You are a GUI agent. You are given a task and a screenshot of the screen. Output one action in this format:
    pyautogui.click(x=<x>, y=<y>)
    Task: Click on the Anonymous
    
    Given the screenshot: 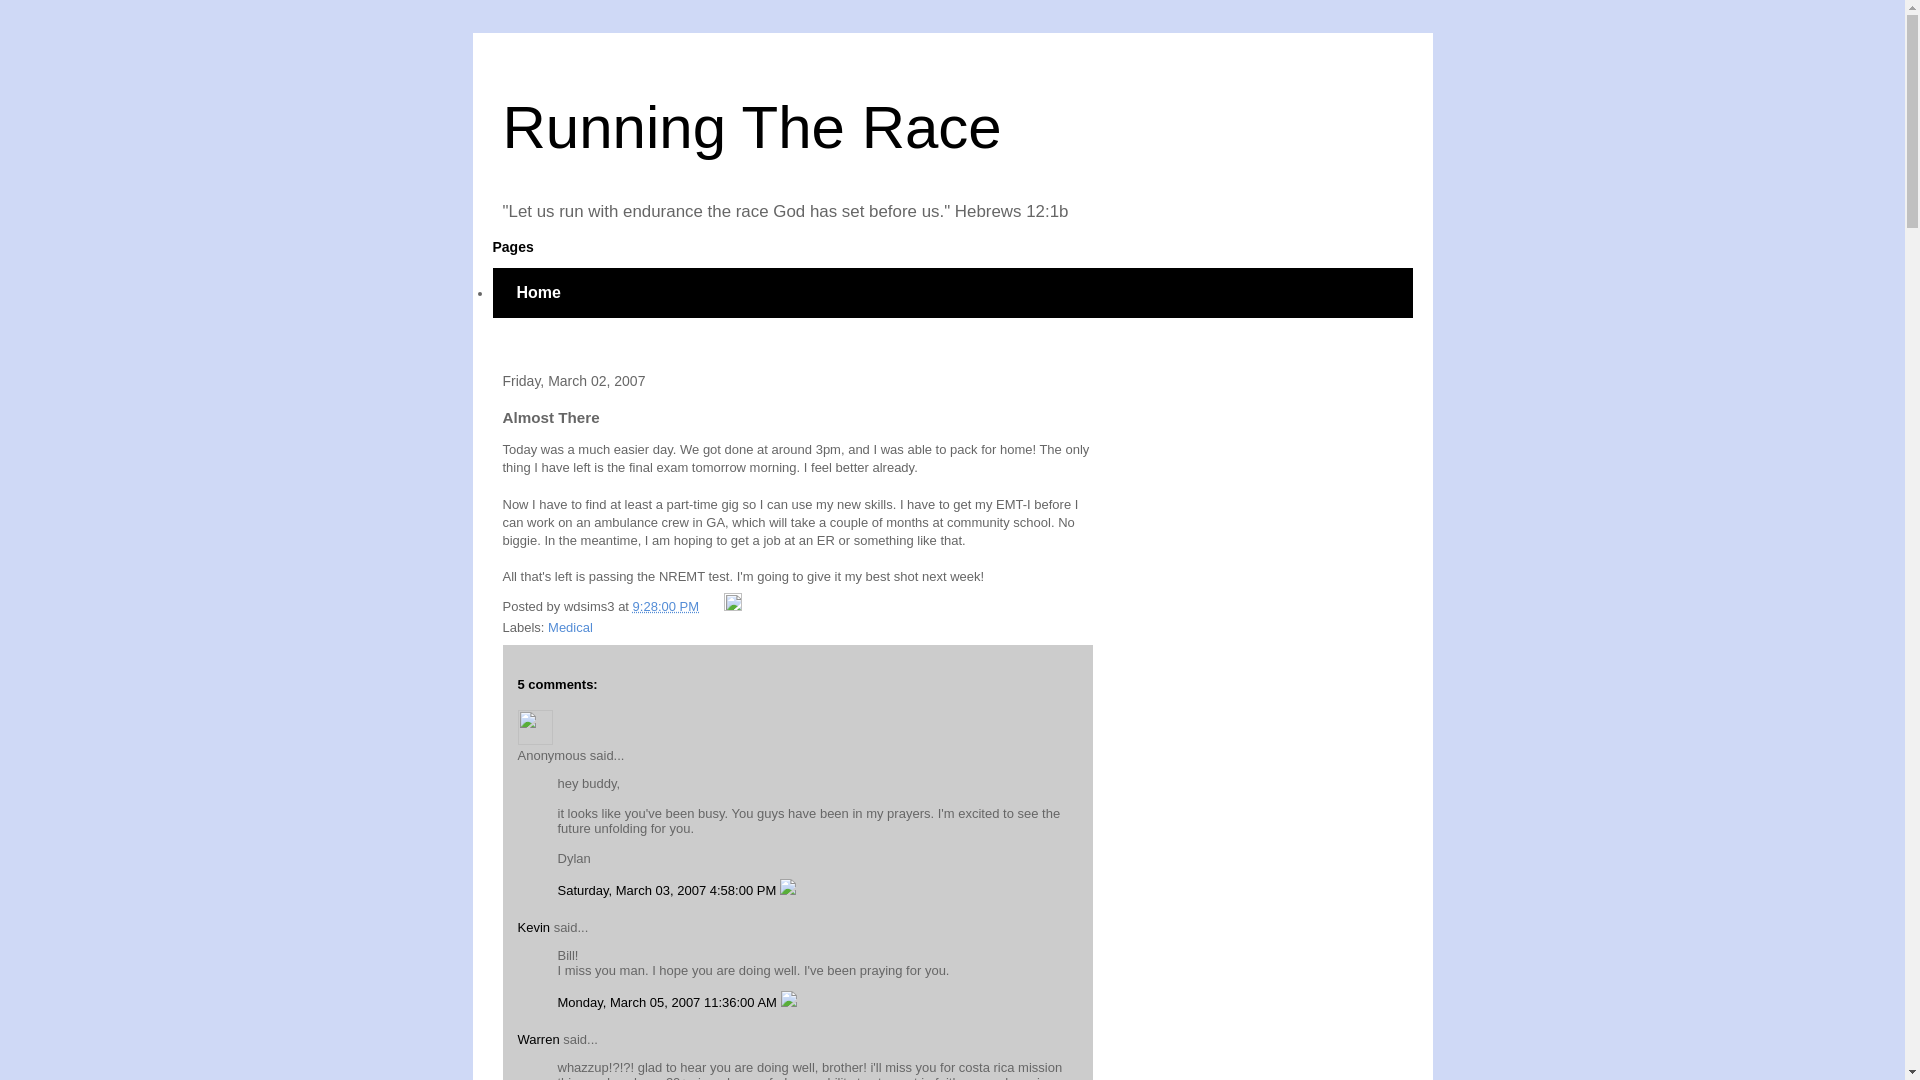 What is the action you would take?
    pyautogui.click(x=535, y=727)
    